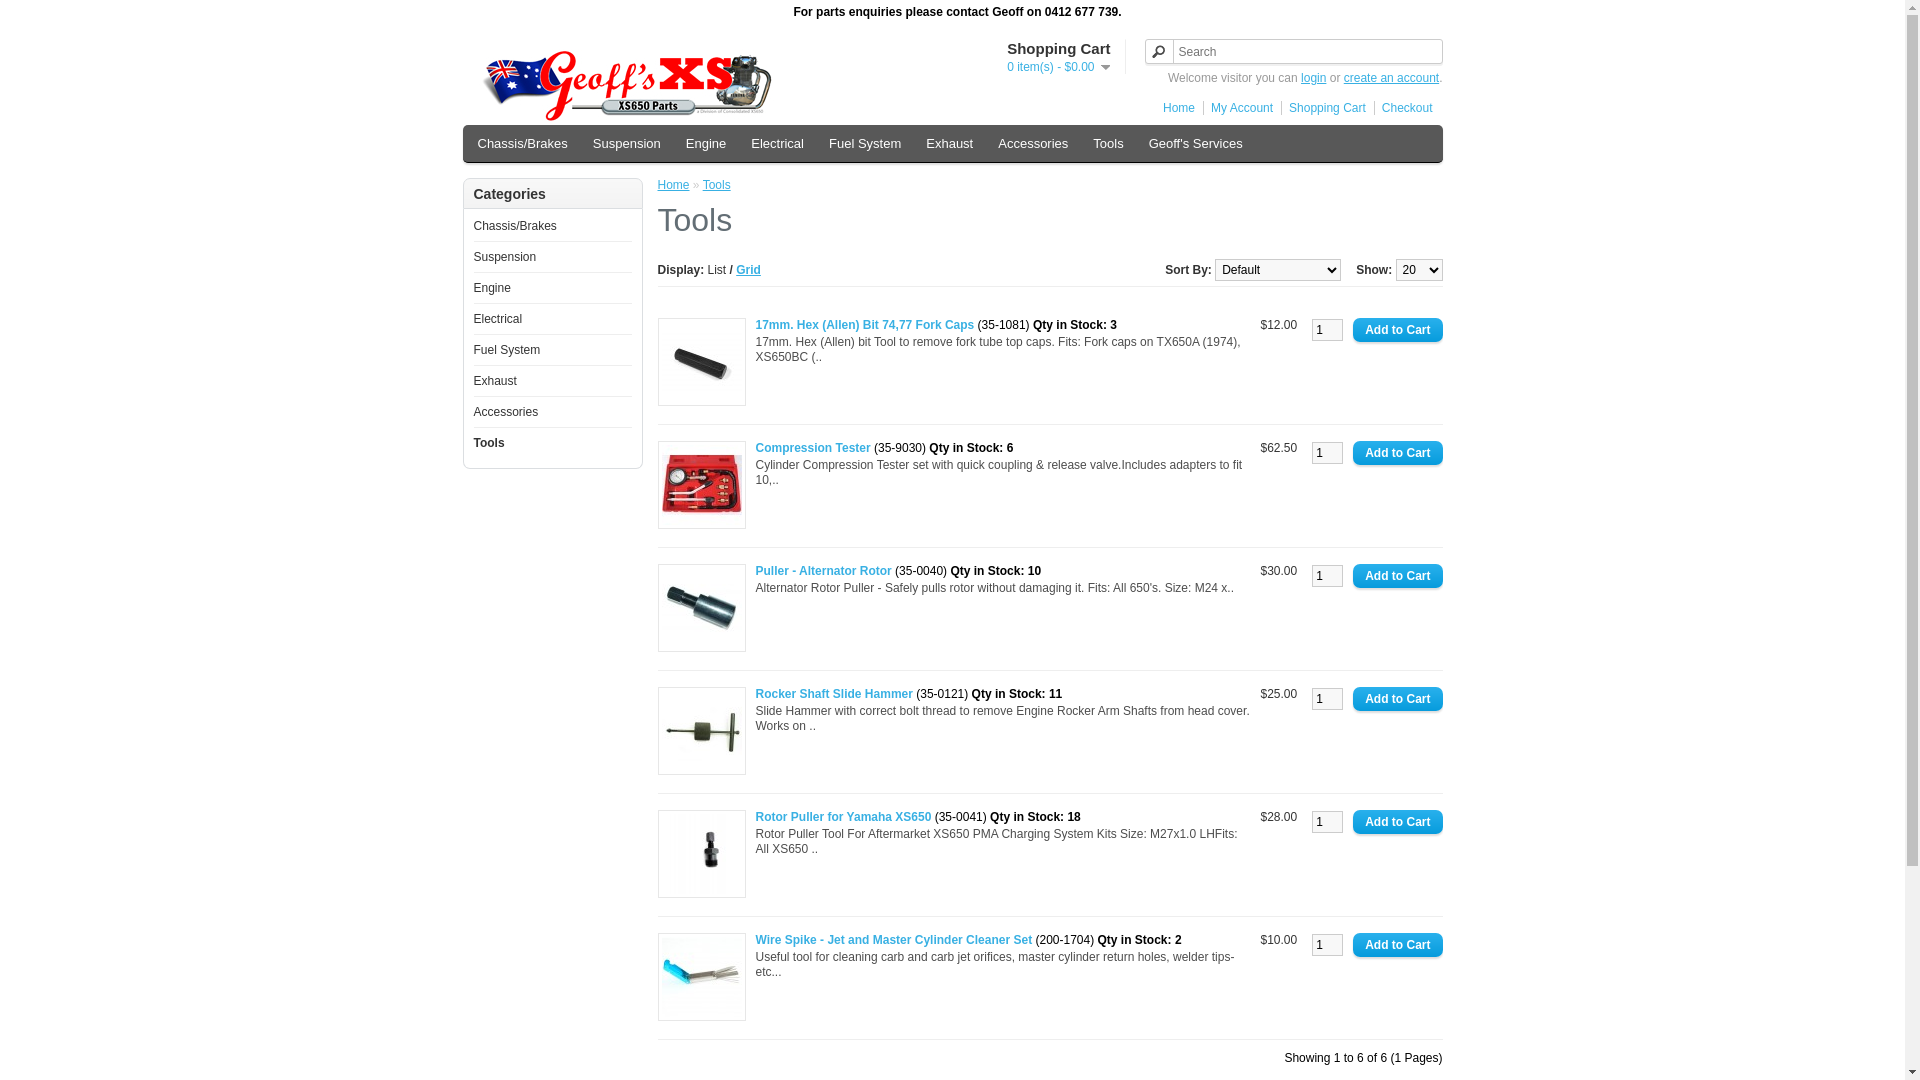 The height and width of the screenshot is (1080, 1920). Describe the element at coordinates (498, 318) in the screenshot. I see `Electrical` at that location.